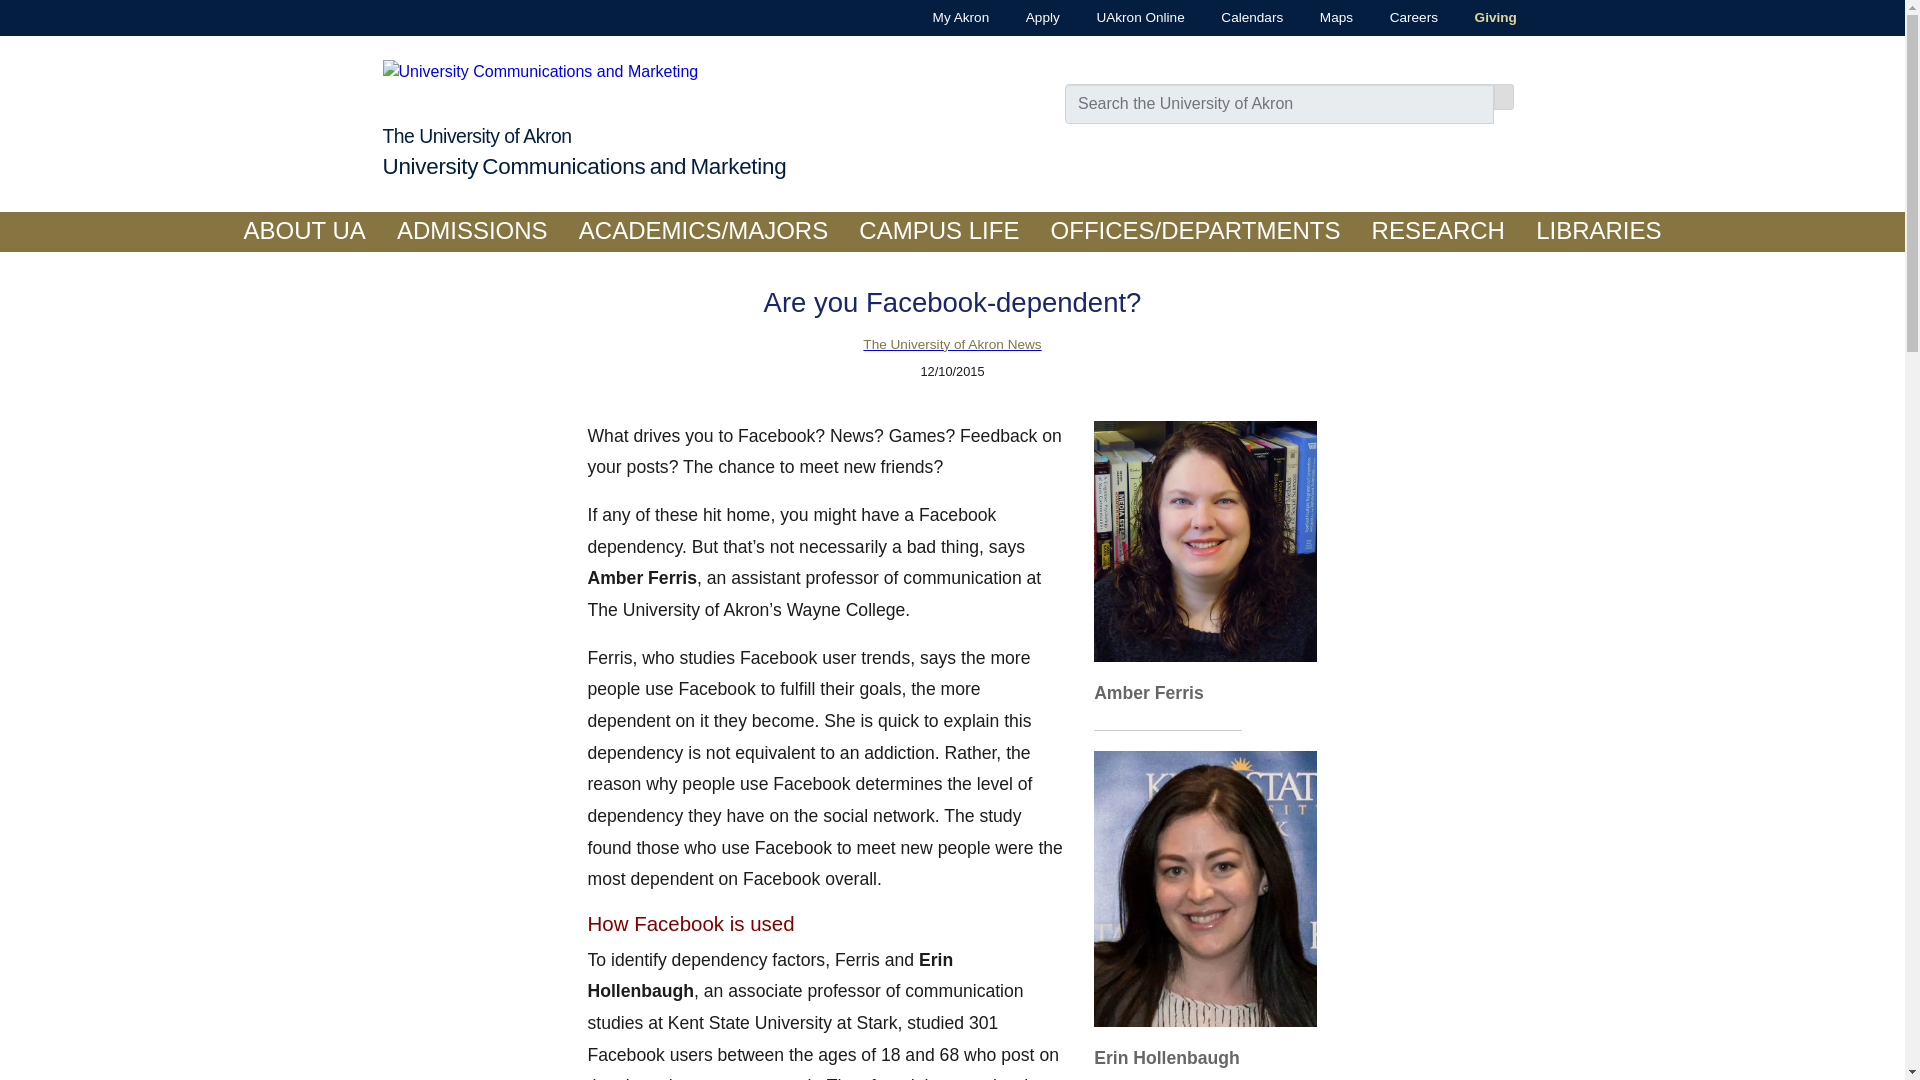 The image size is (1920, 1080). What do you see at coordinates (942, 18) in the screenshot?
I see `My Akron` at bounding box center [942, 18].